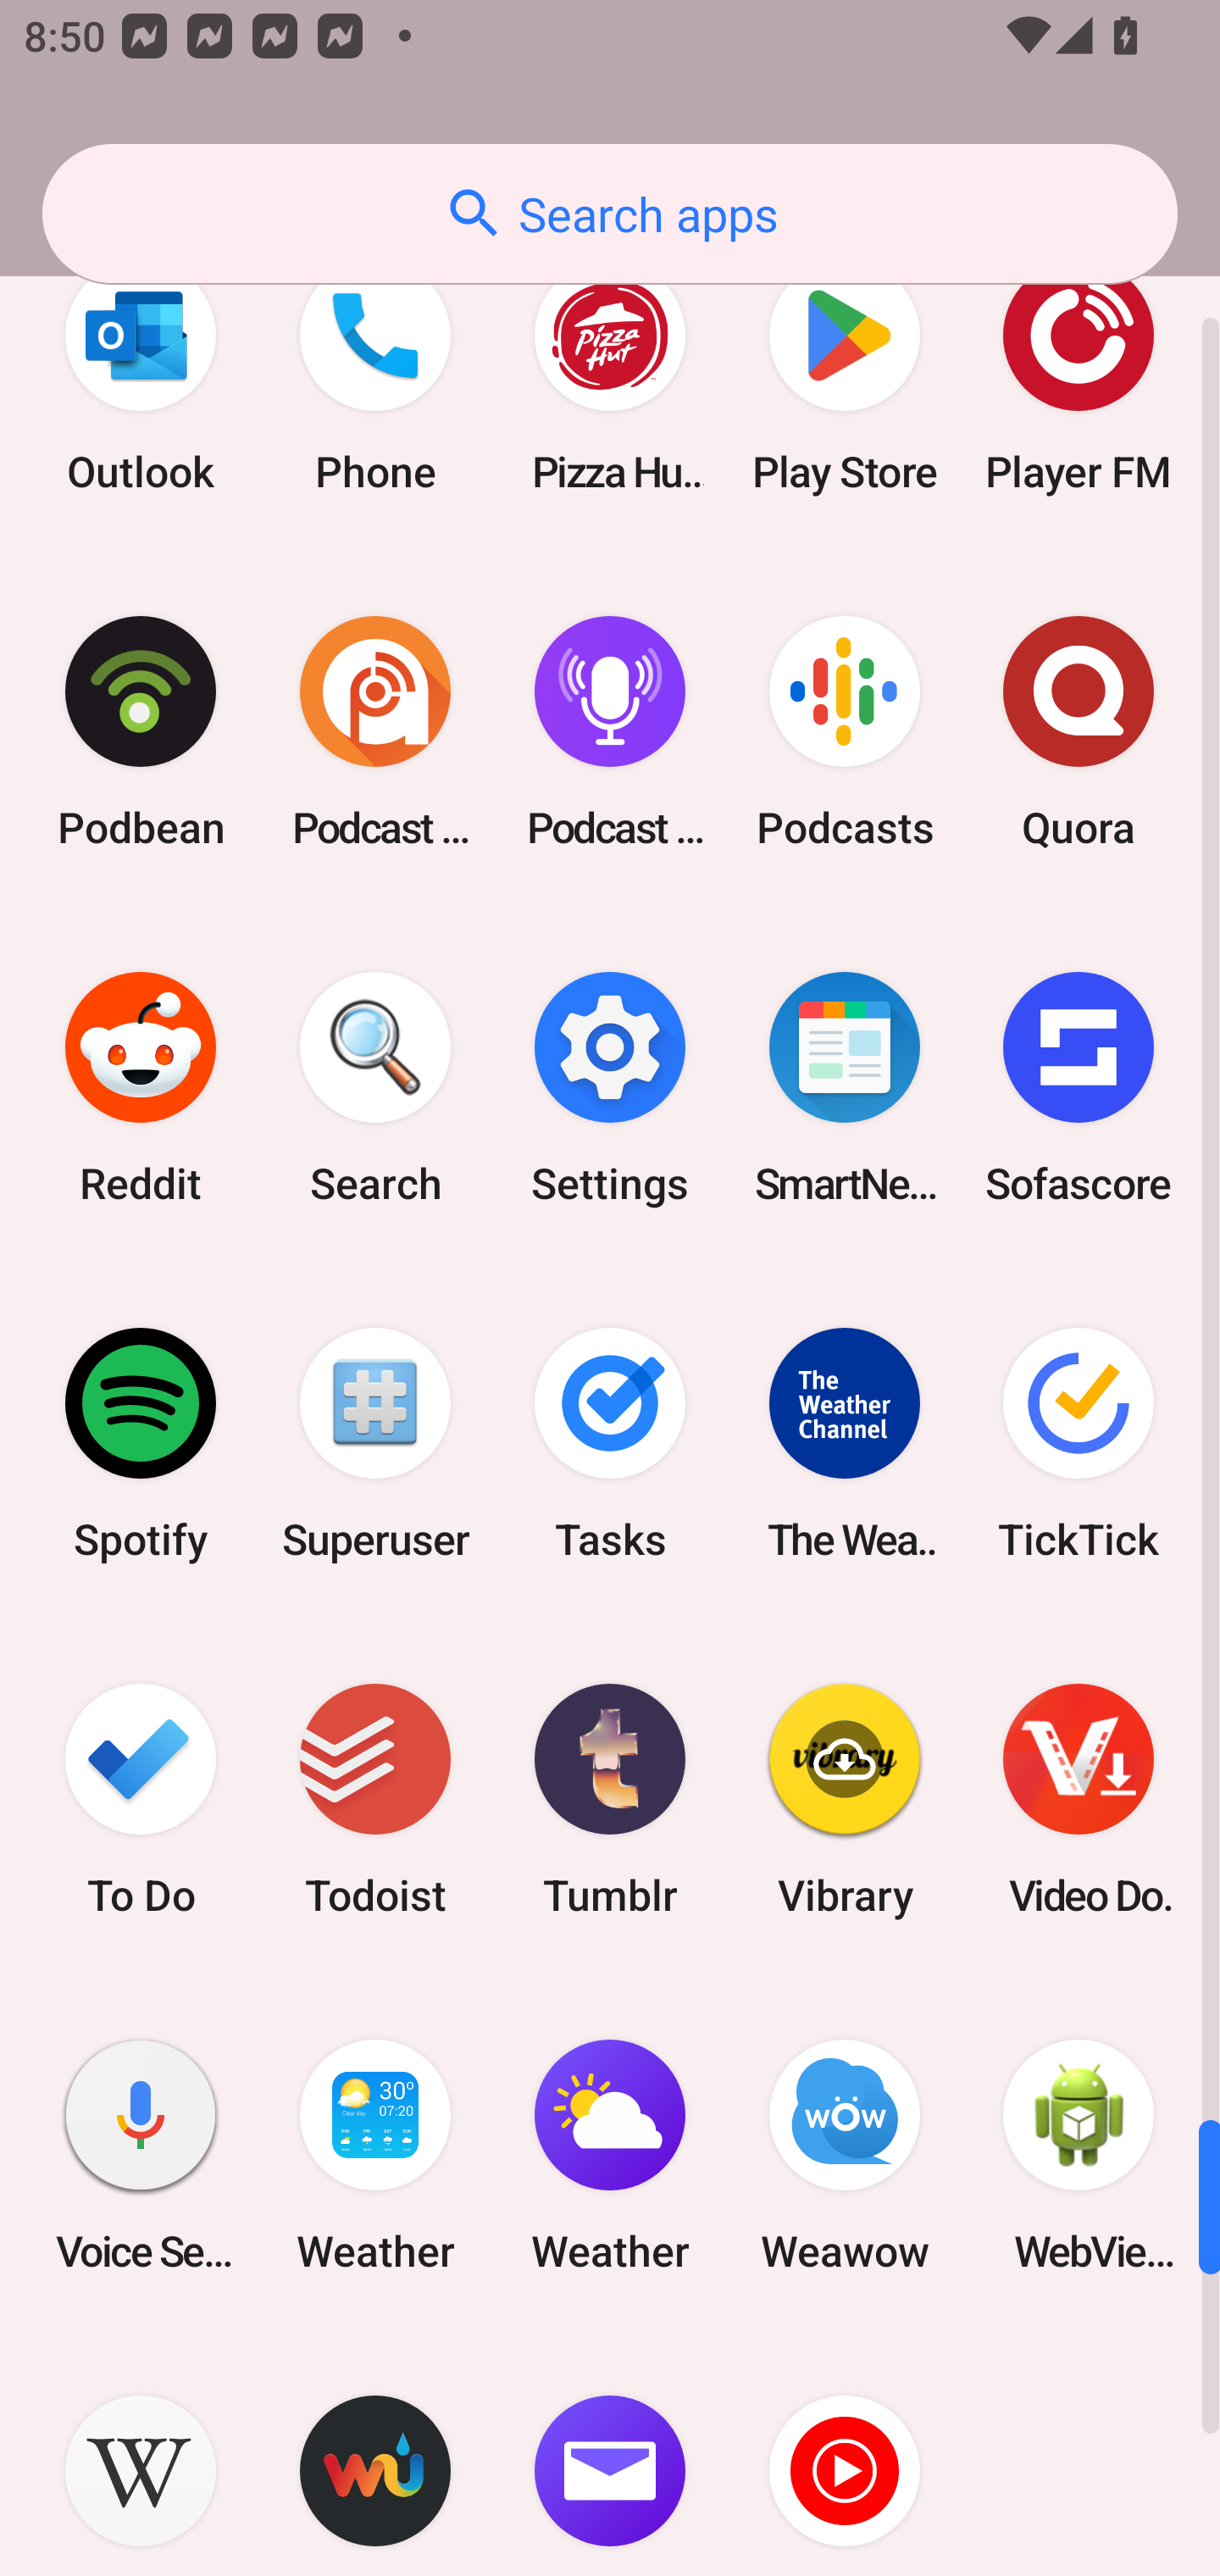 Image resolution: width=1220 pixels, height=2576 pixels. I want to click on Tumblr, so click(610, 1800).